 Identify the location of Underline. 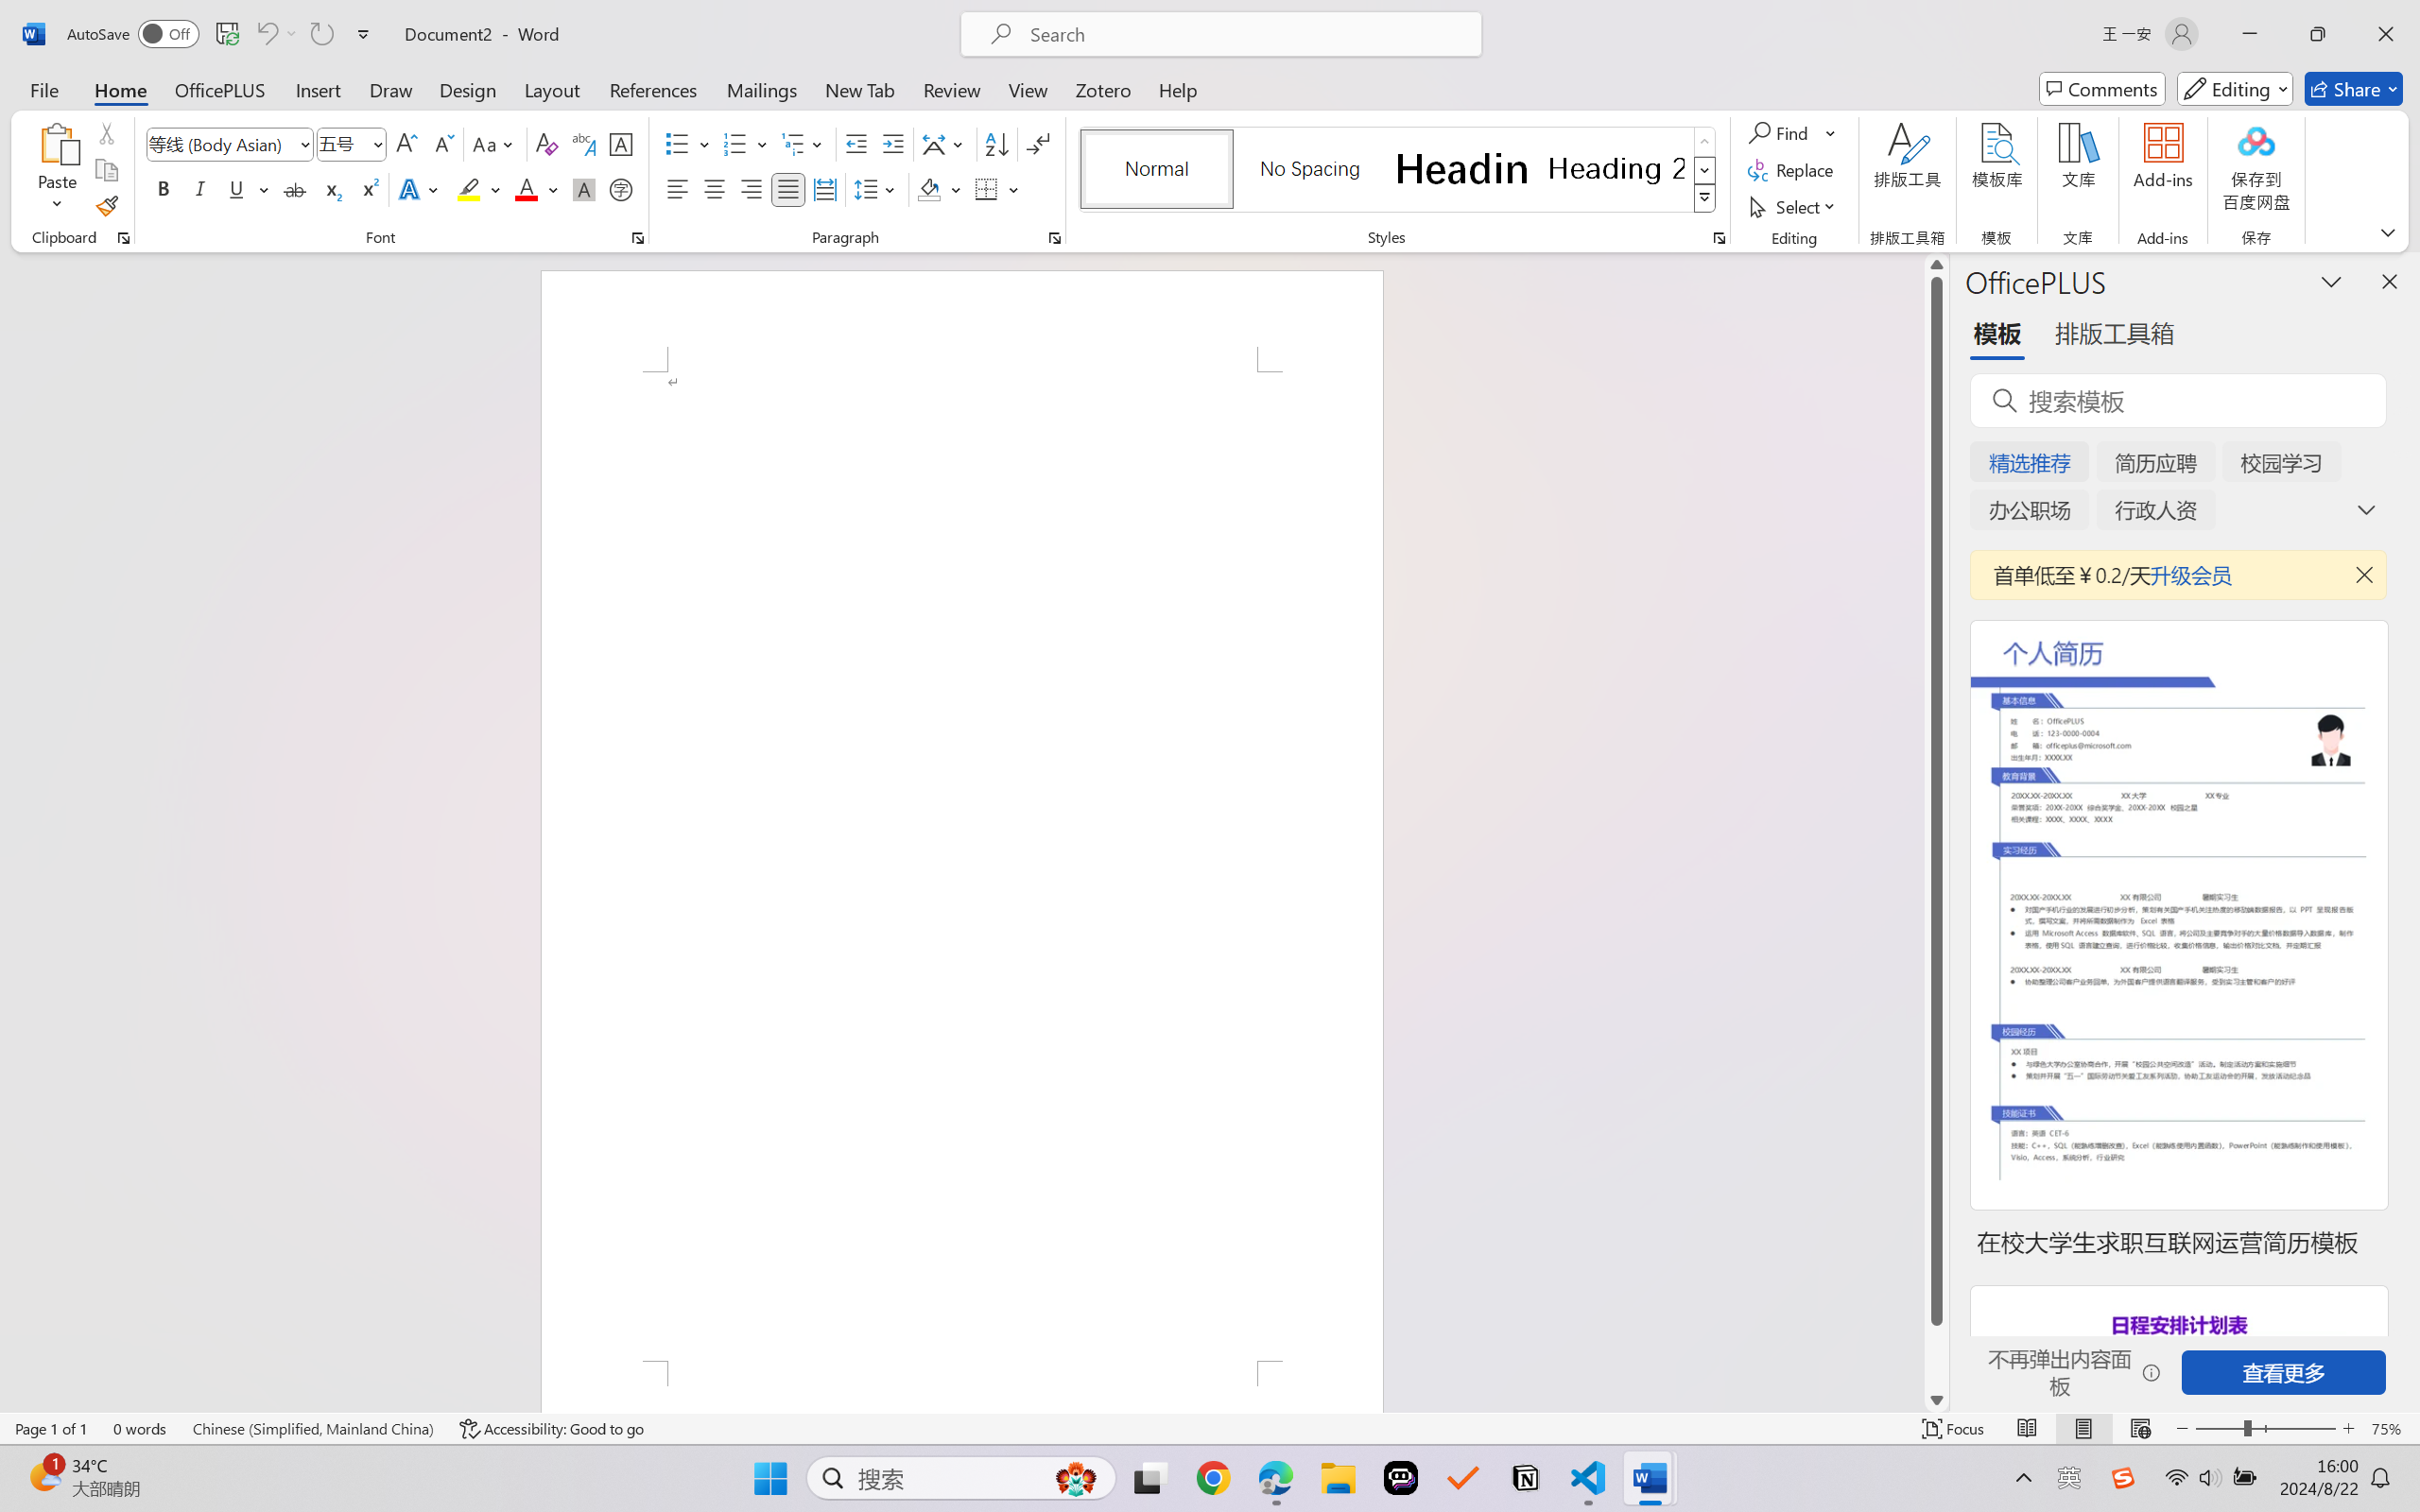
(248, 189).